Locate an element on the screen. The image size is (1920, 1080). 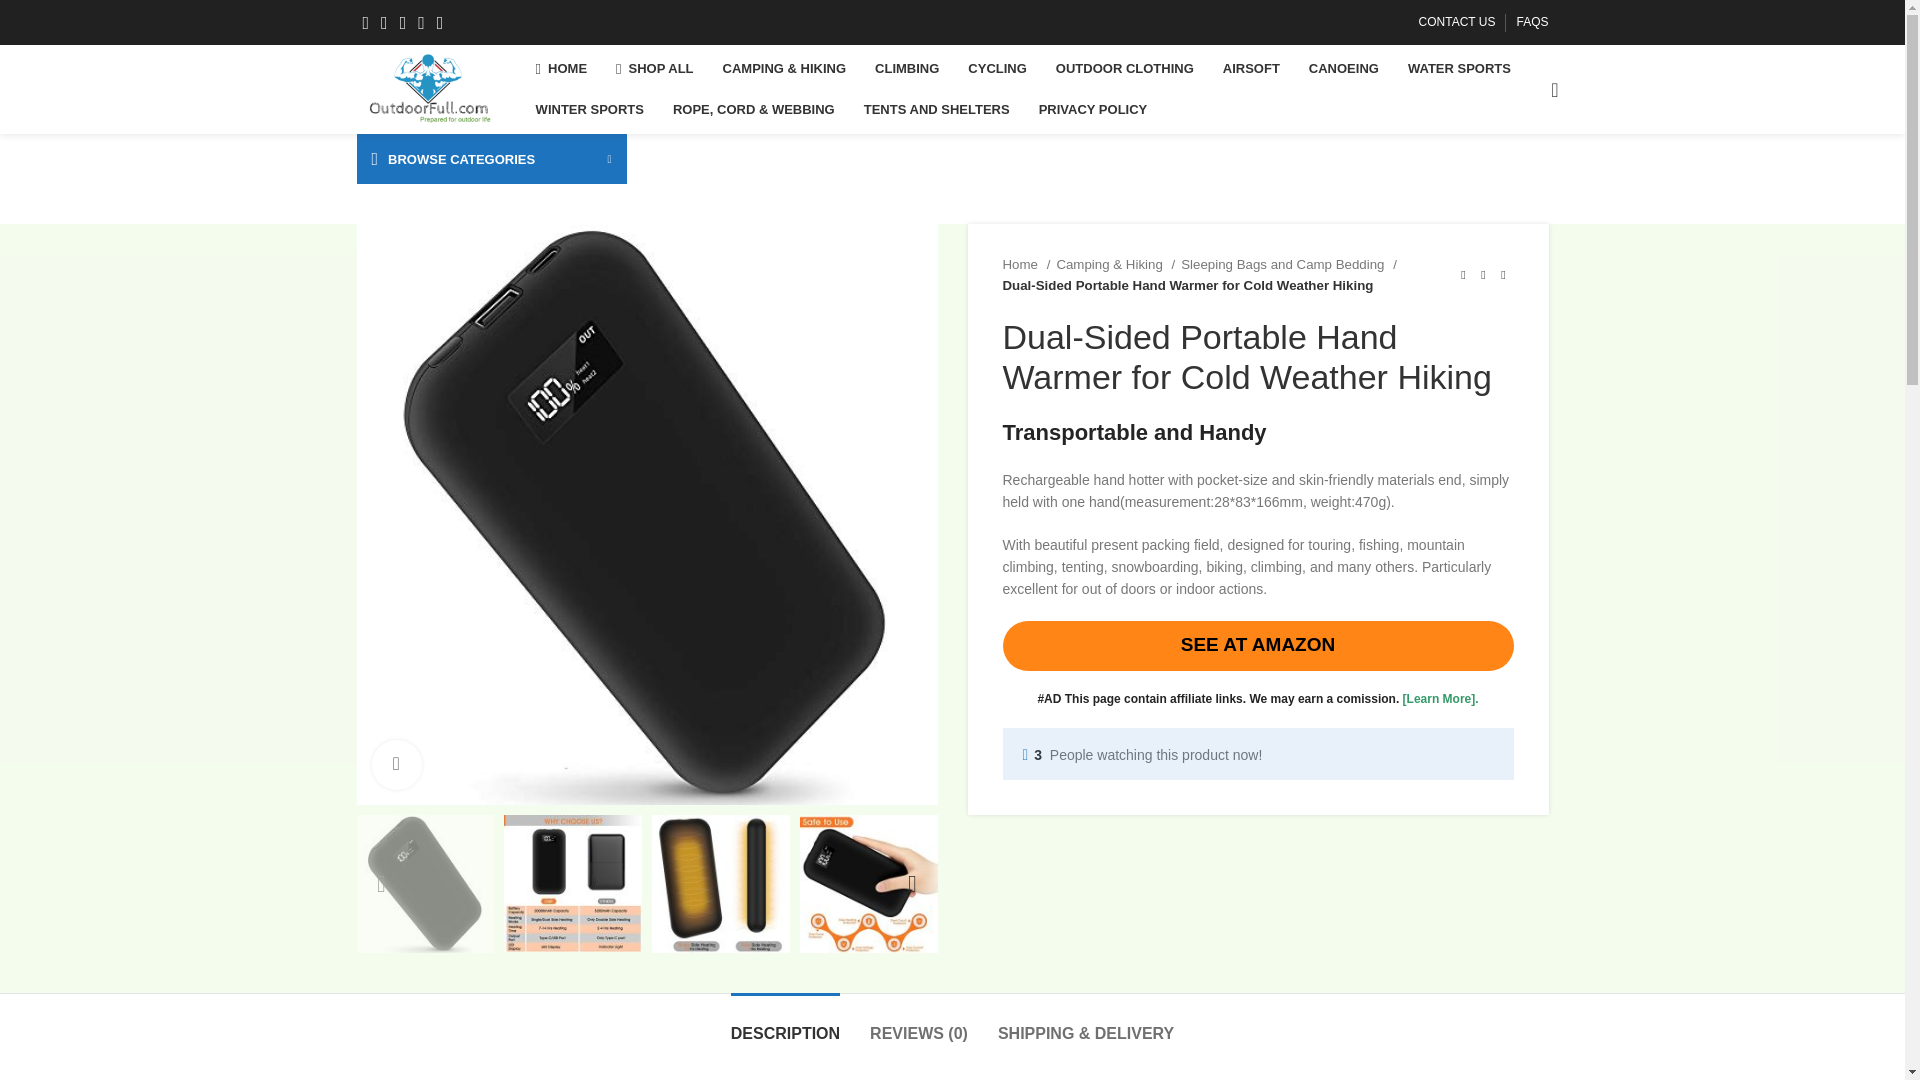
WATER SPORTS is located at coordinates (1458, 68).